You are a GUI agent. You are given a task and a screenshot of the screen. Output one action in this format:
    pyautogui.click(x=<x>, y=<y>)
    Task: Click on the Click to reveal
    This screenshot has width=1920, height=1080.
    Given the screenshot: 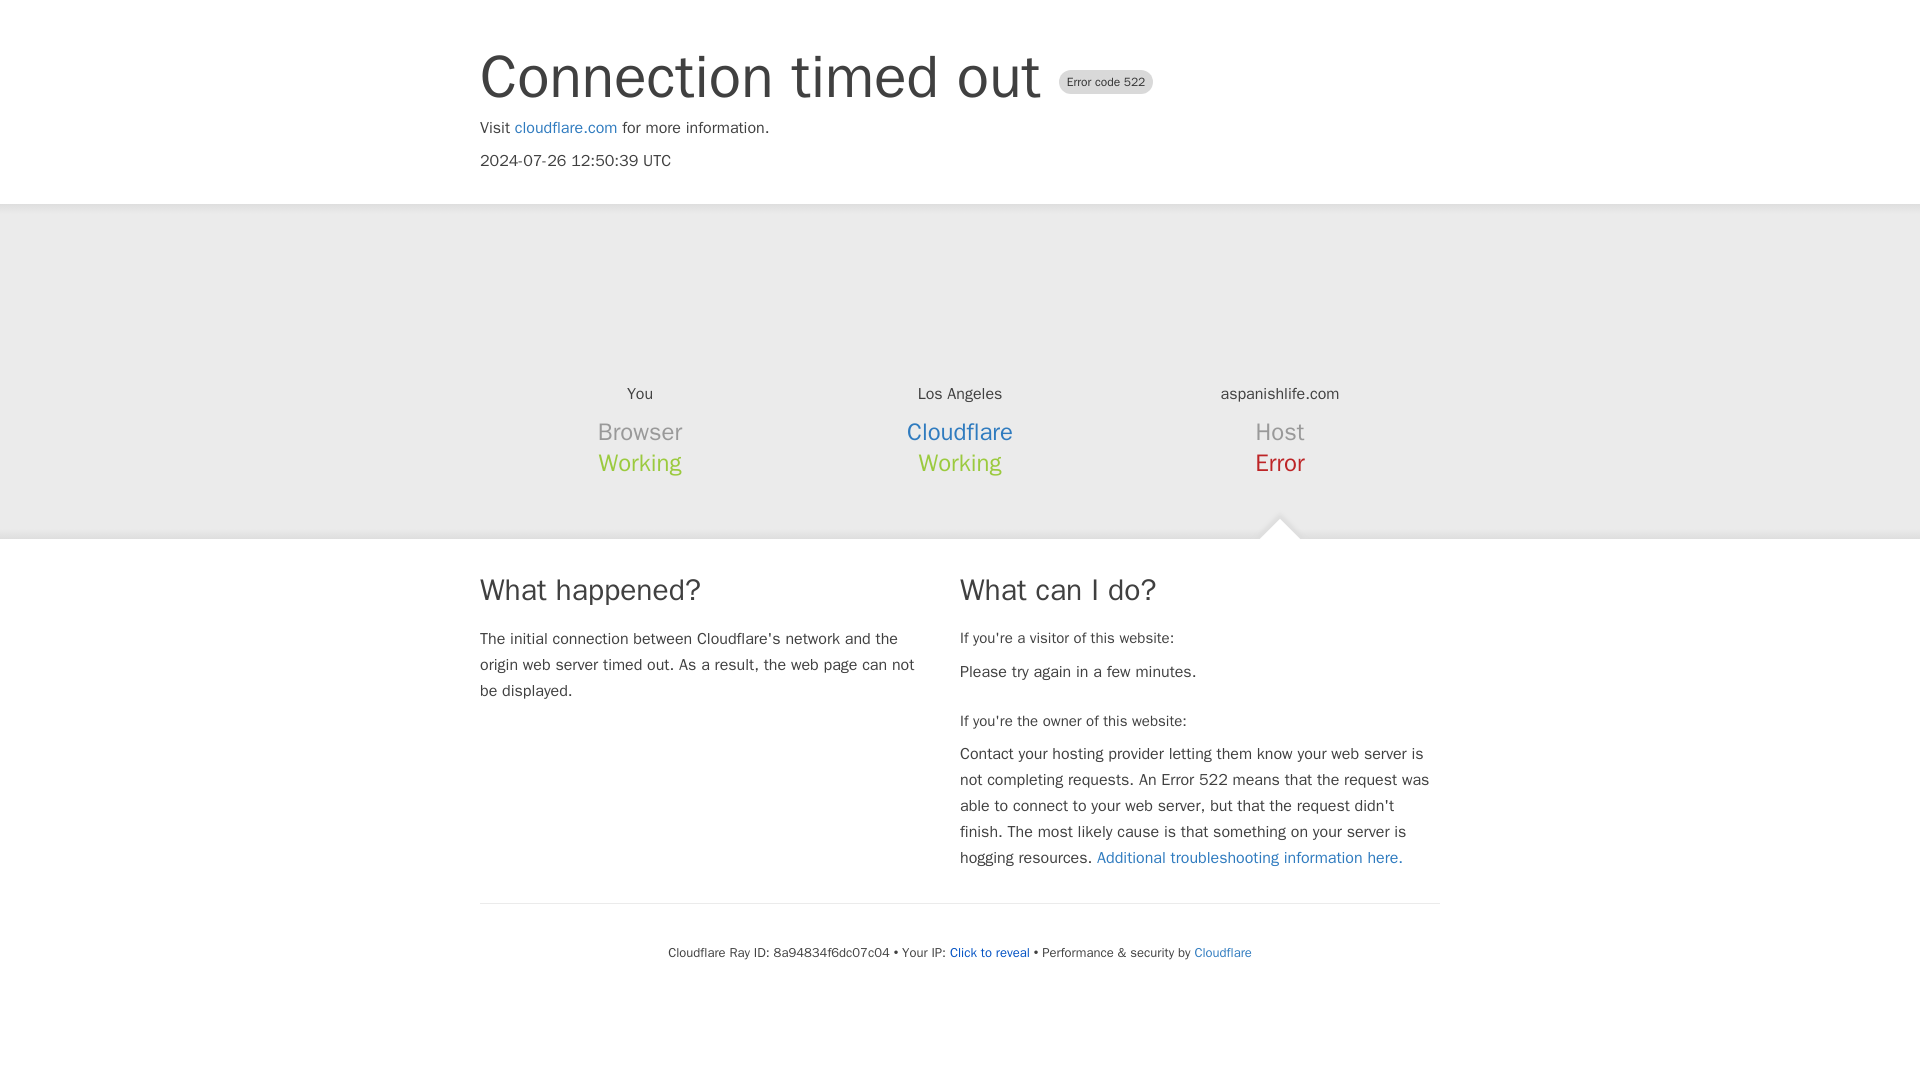 What is the action you would take?
    pyautogui.click(x=990, y=952)
    